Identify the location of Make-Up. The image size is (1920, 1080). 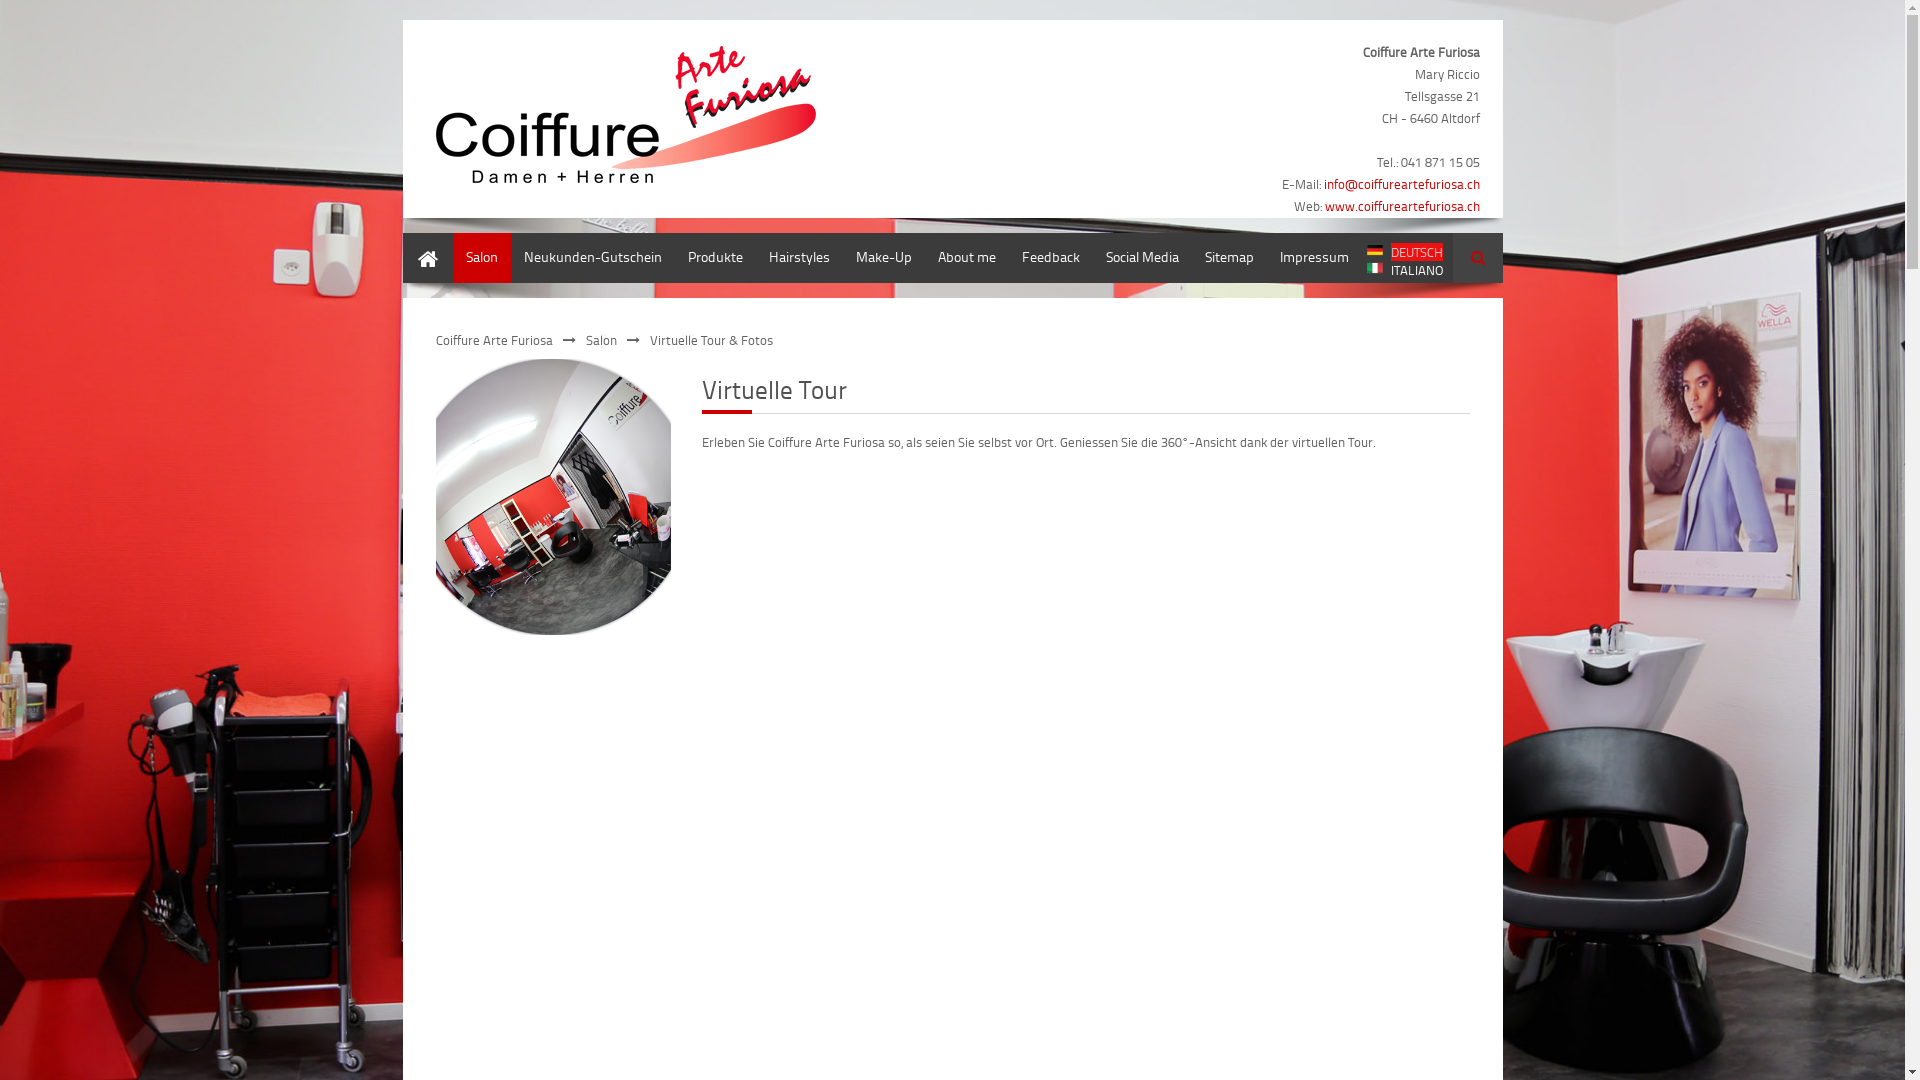
(883, 258).